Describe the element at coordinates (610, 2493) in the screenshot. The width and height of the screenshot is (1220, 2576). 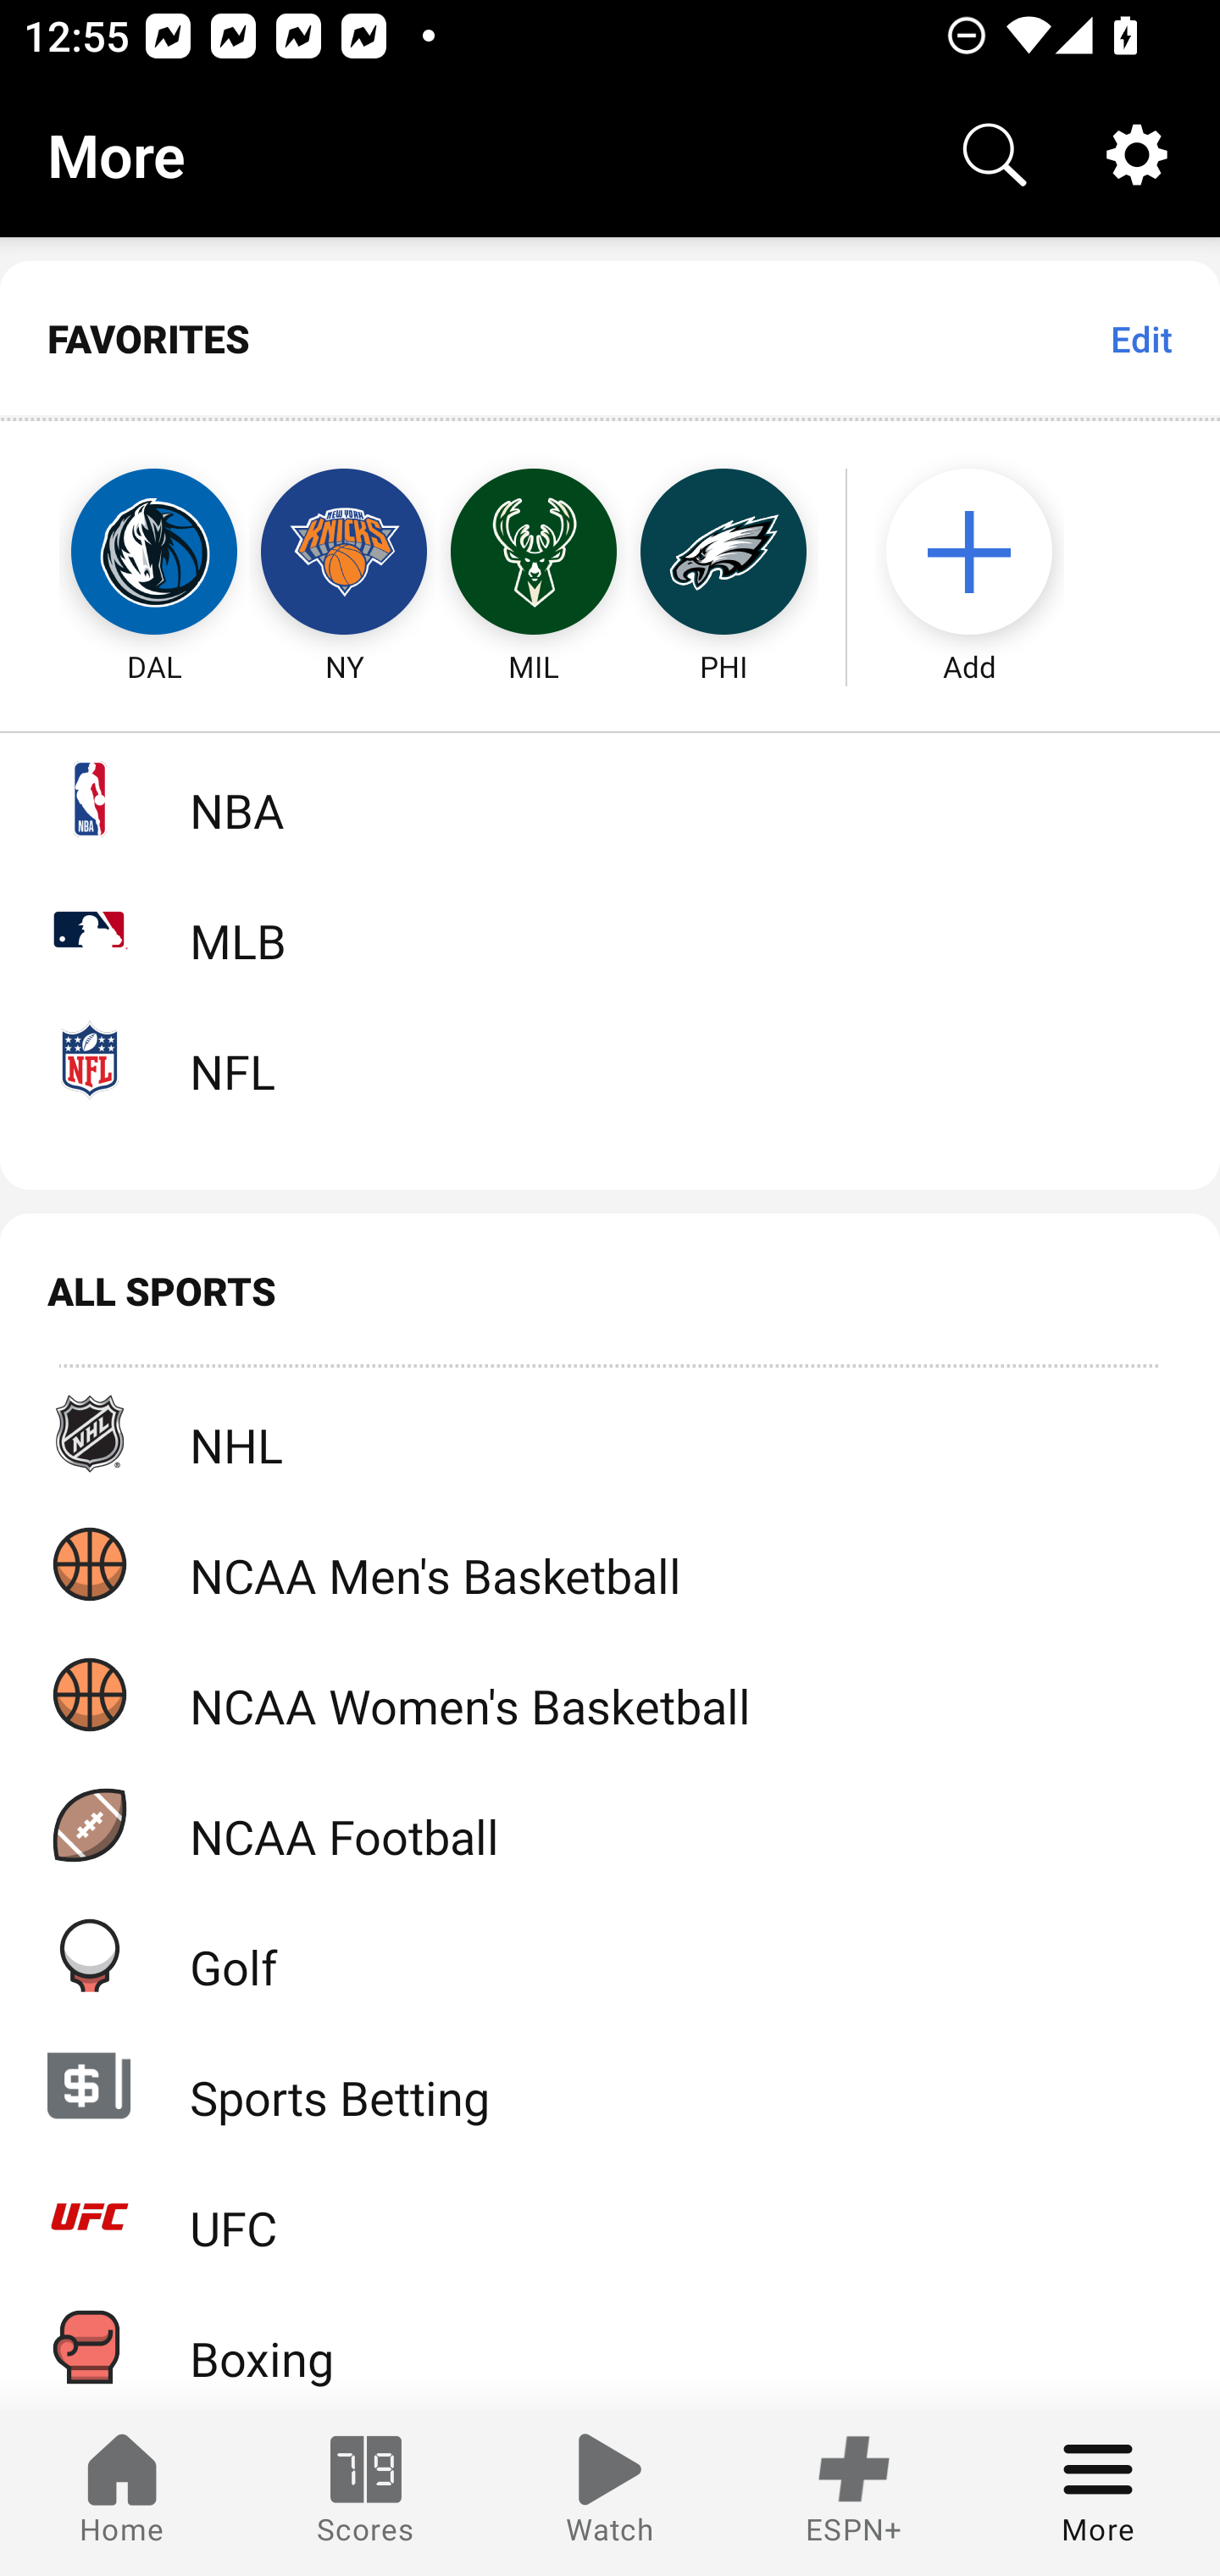
I see `Watch` at that location.